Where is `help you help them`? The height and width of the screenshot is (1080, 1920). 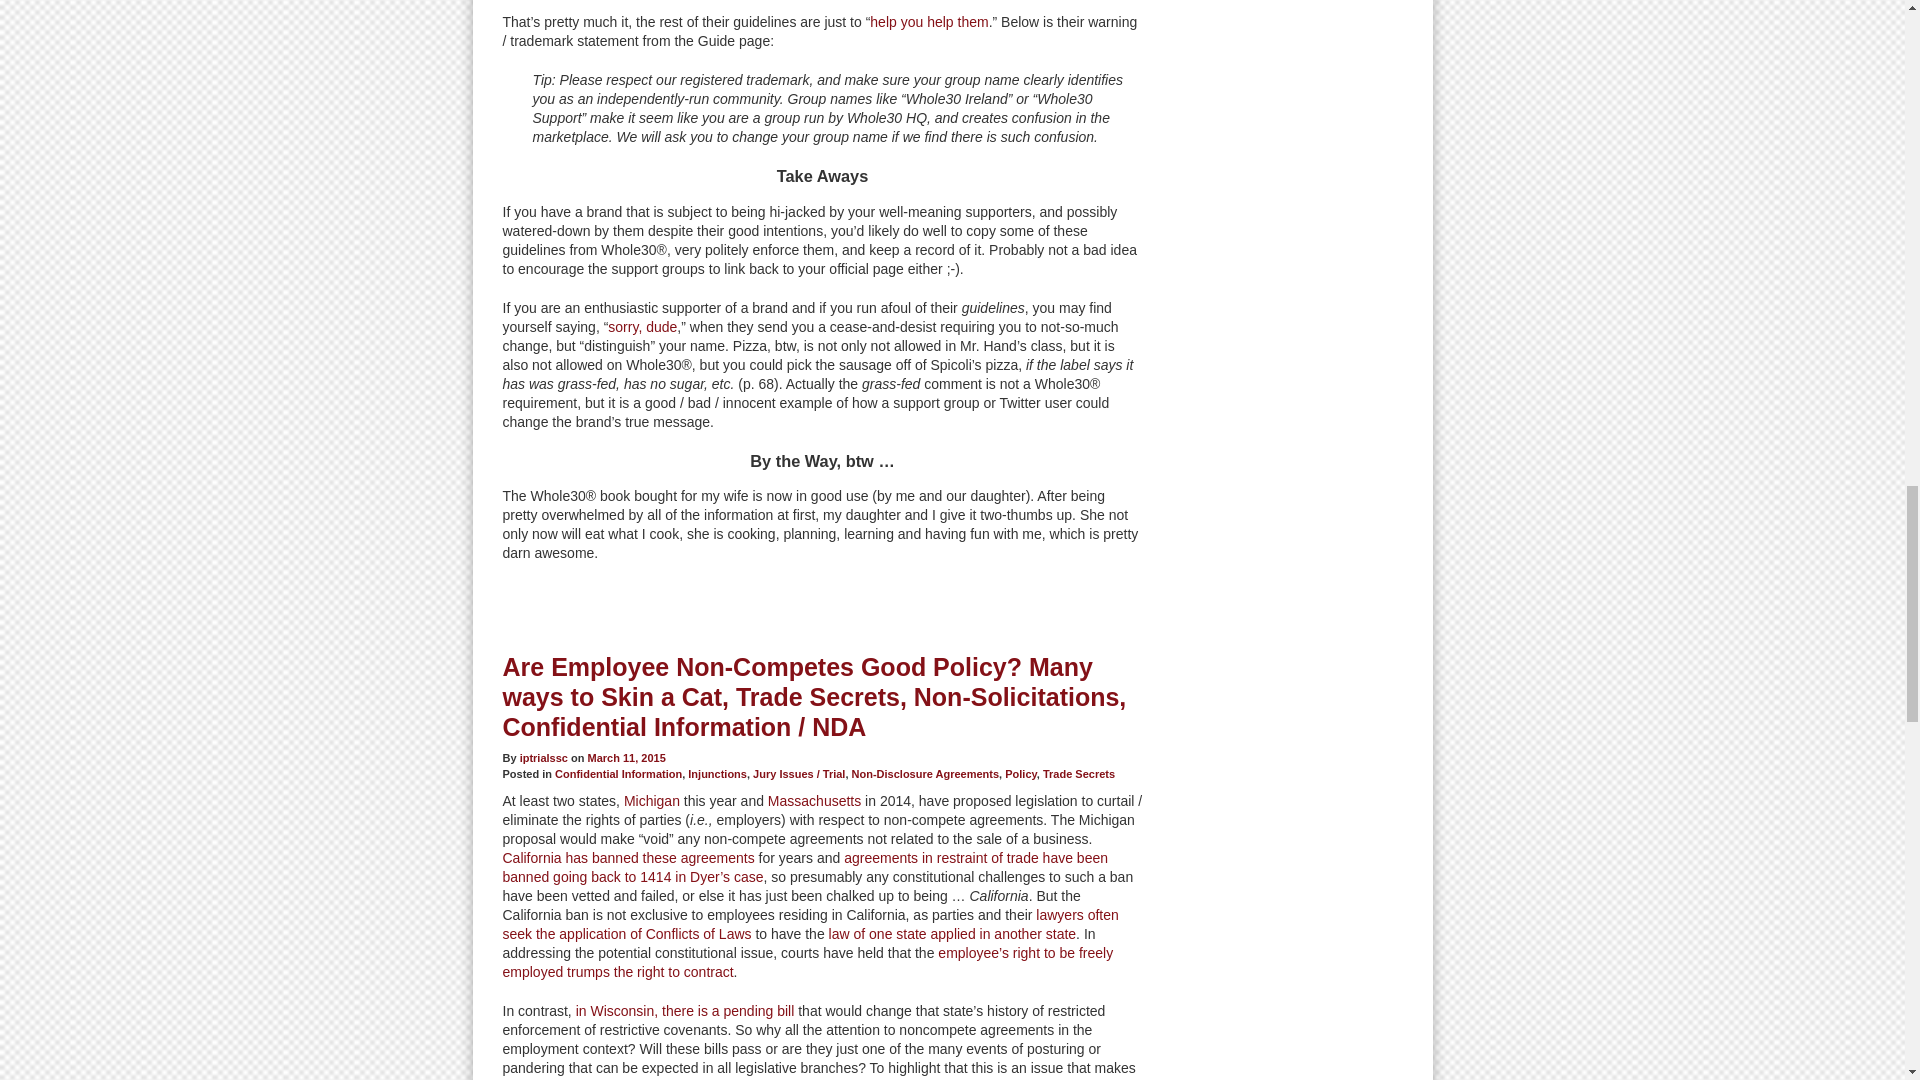
help you help them is located at coordinates (928, 22).